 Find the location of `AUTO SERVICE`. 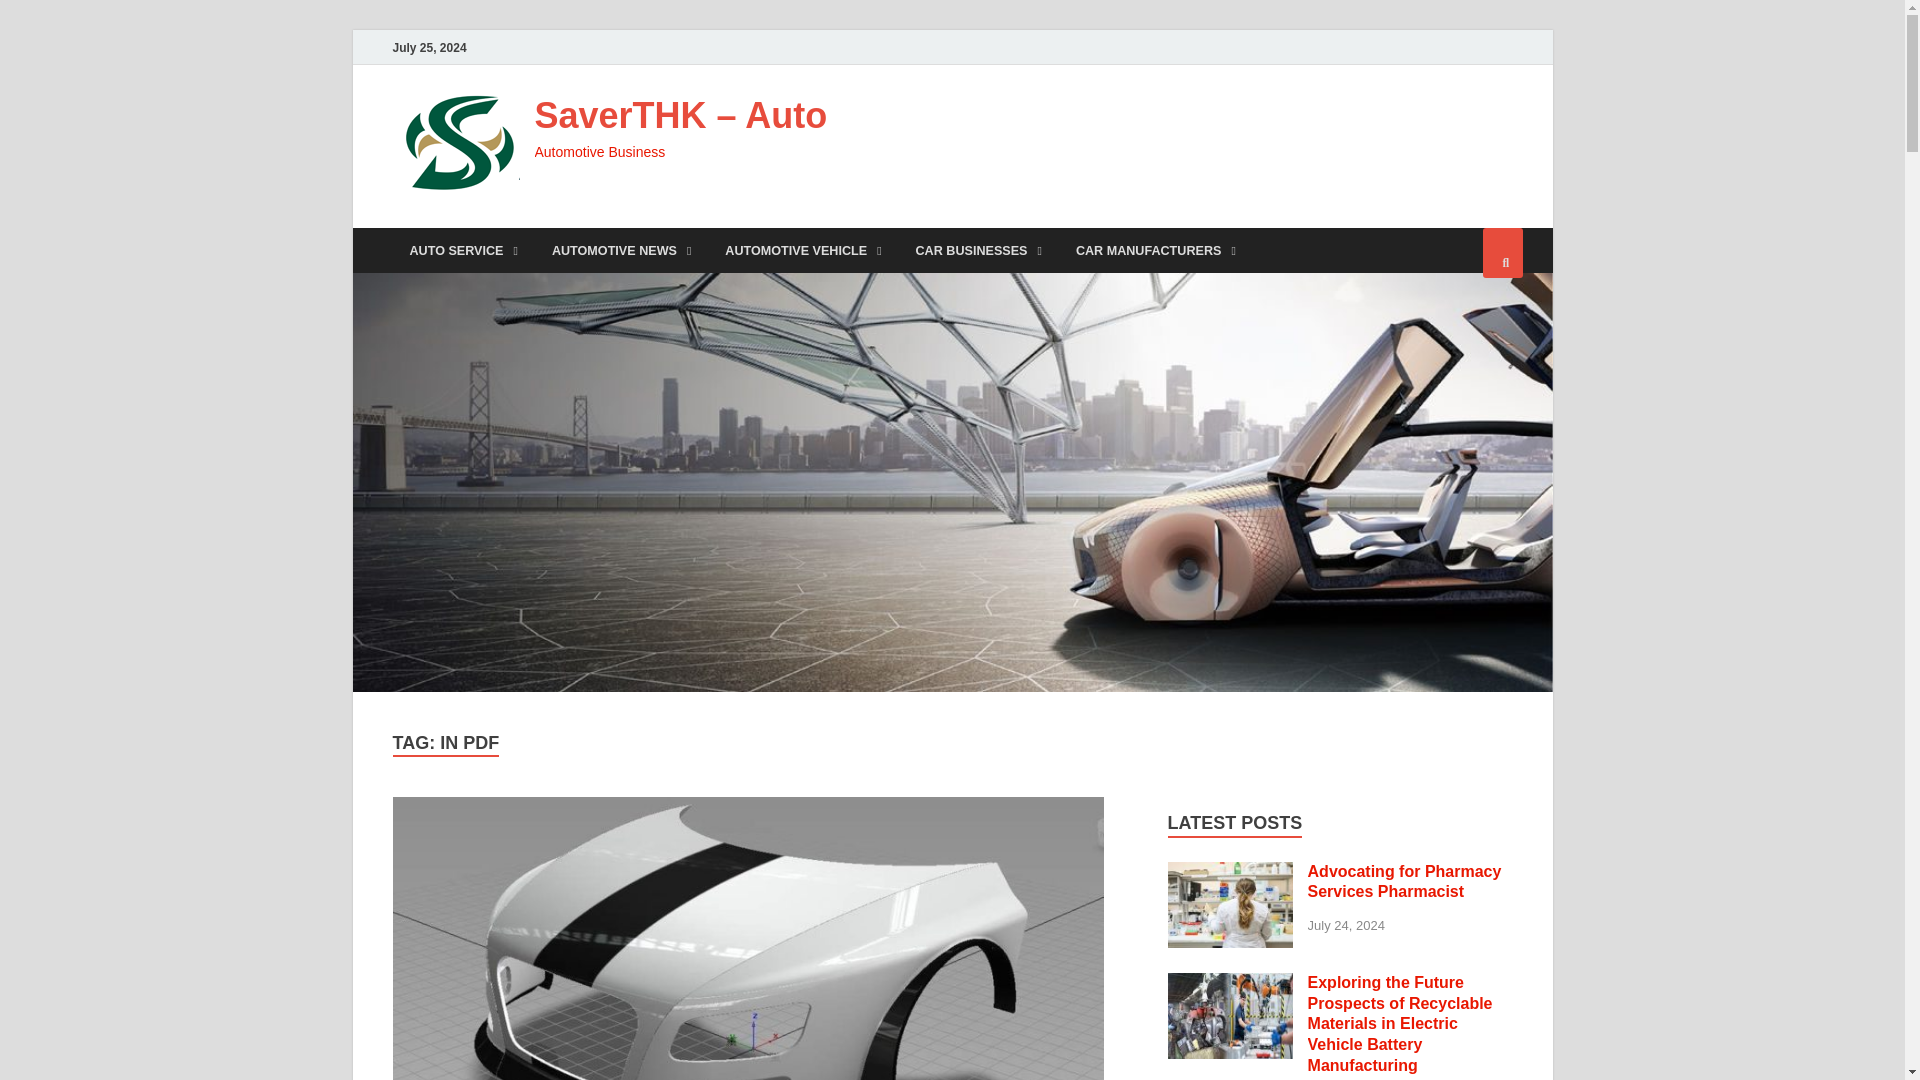

AUTO SERVICE is located at coordinates (462, 250).